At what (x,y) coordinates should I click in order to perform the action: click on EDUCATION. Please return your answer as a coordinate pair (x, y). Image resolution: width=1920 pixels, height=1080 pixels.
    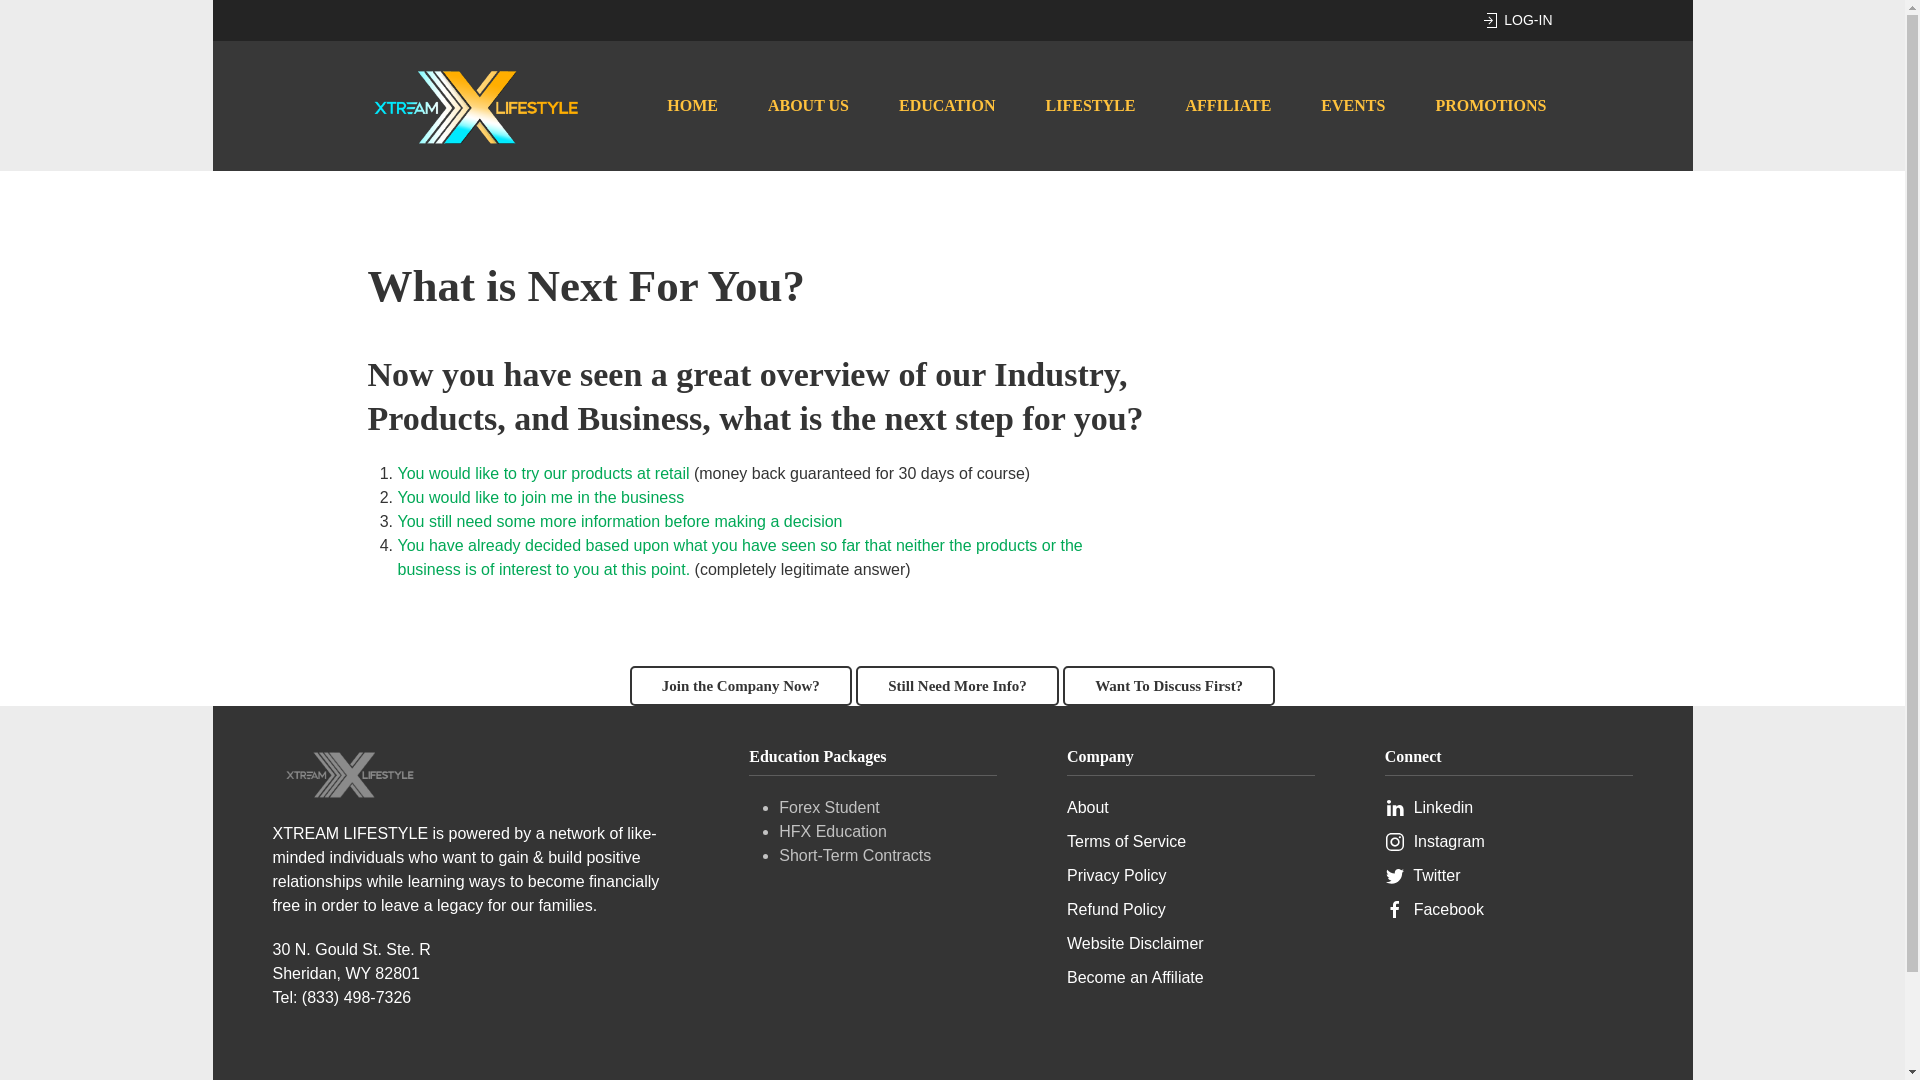
    Looking at the image, I should click on (947, 105).